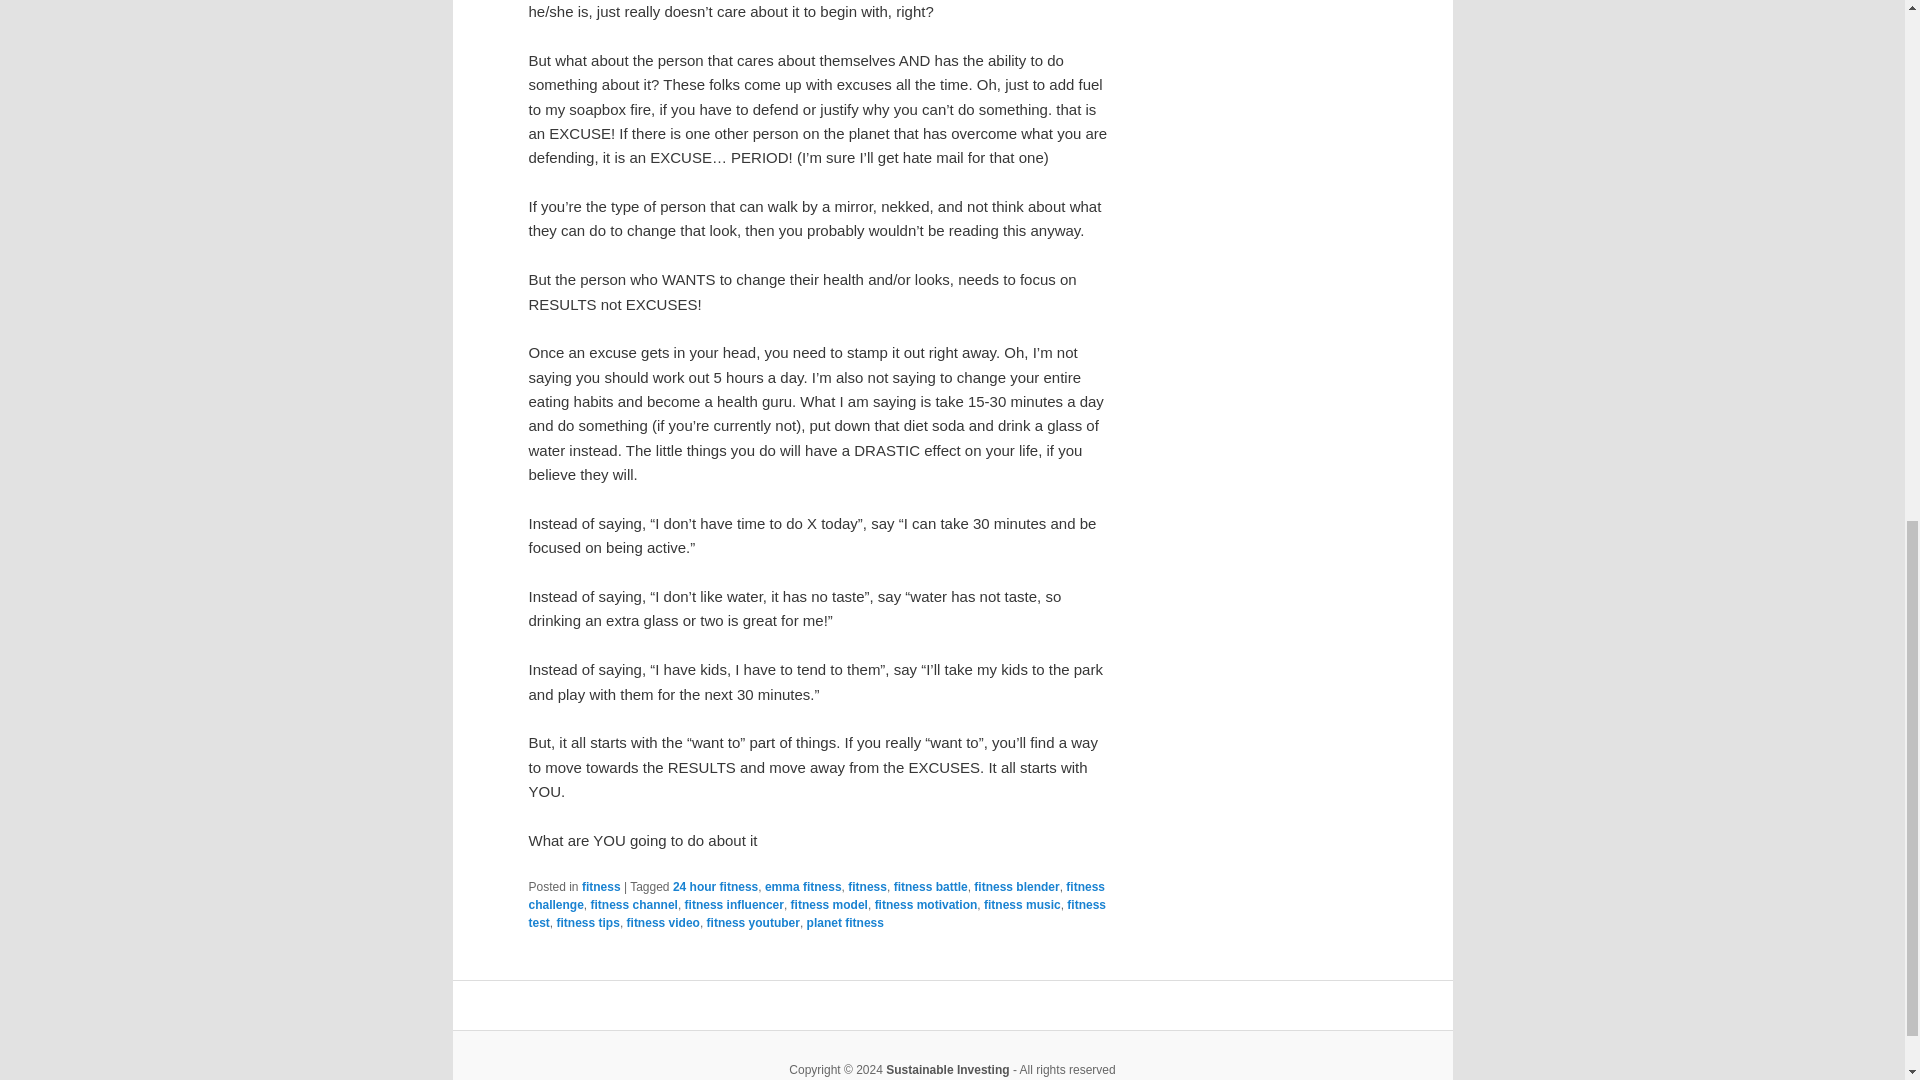 The height and width of the screenshot is (1080, 1920). I want to click on fitness battle, so click(930, 887).